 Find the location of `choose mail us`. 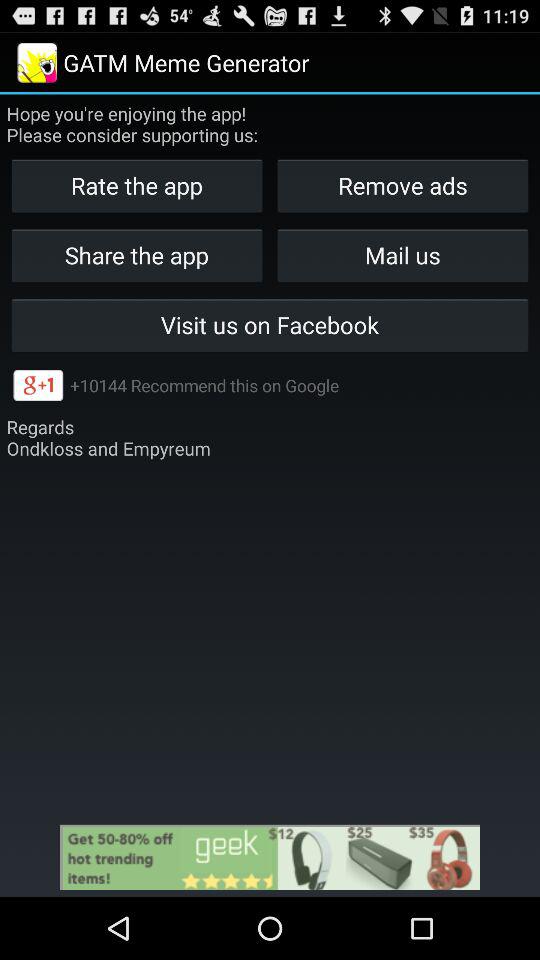

choose mail us is located at coordinates (402, 254).